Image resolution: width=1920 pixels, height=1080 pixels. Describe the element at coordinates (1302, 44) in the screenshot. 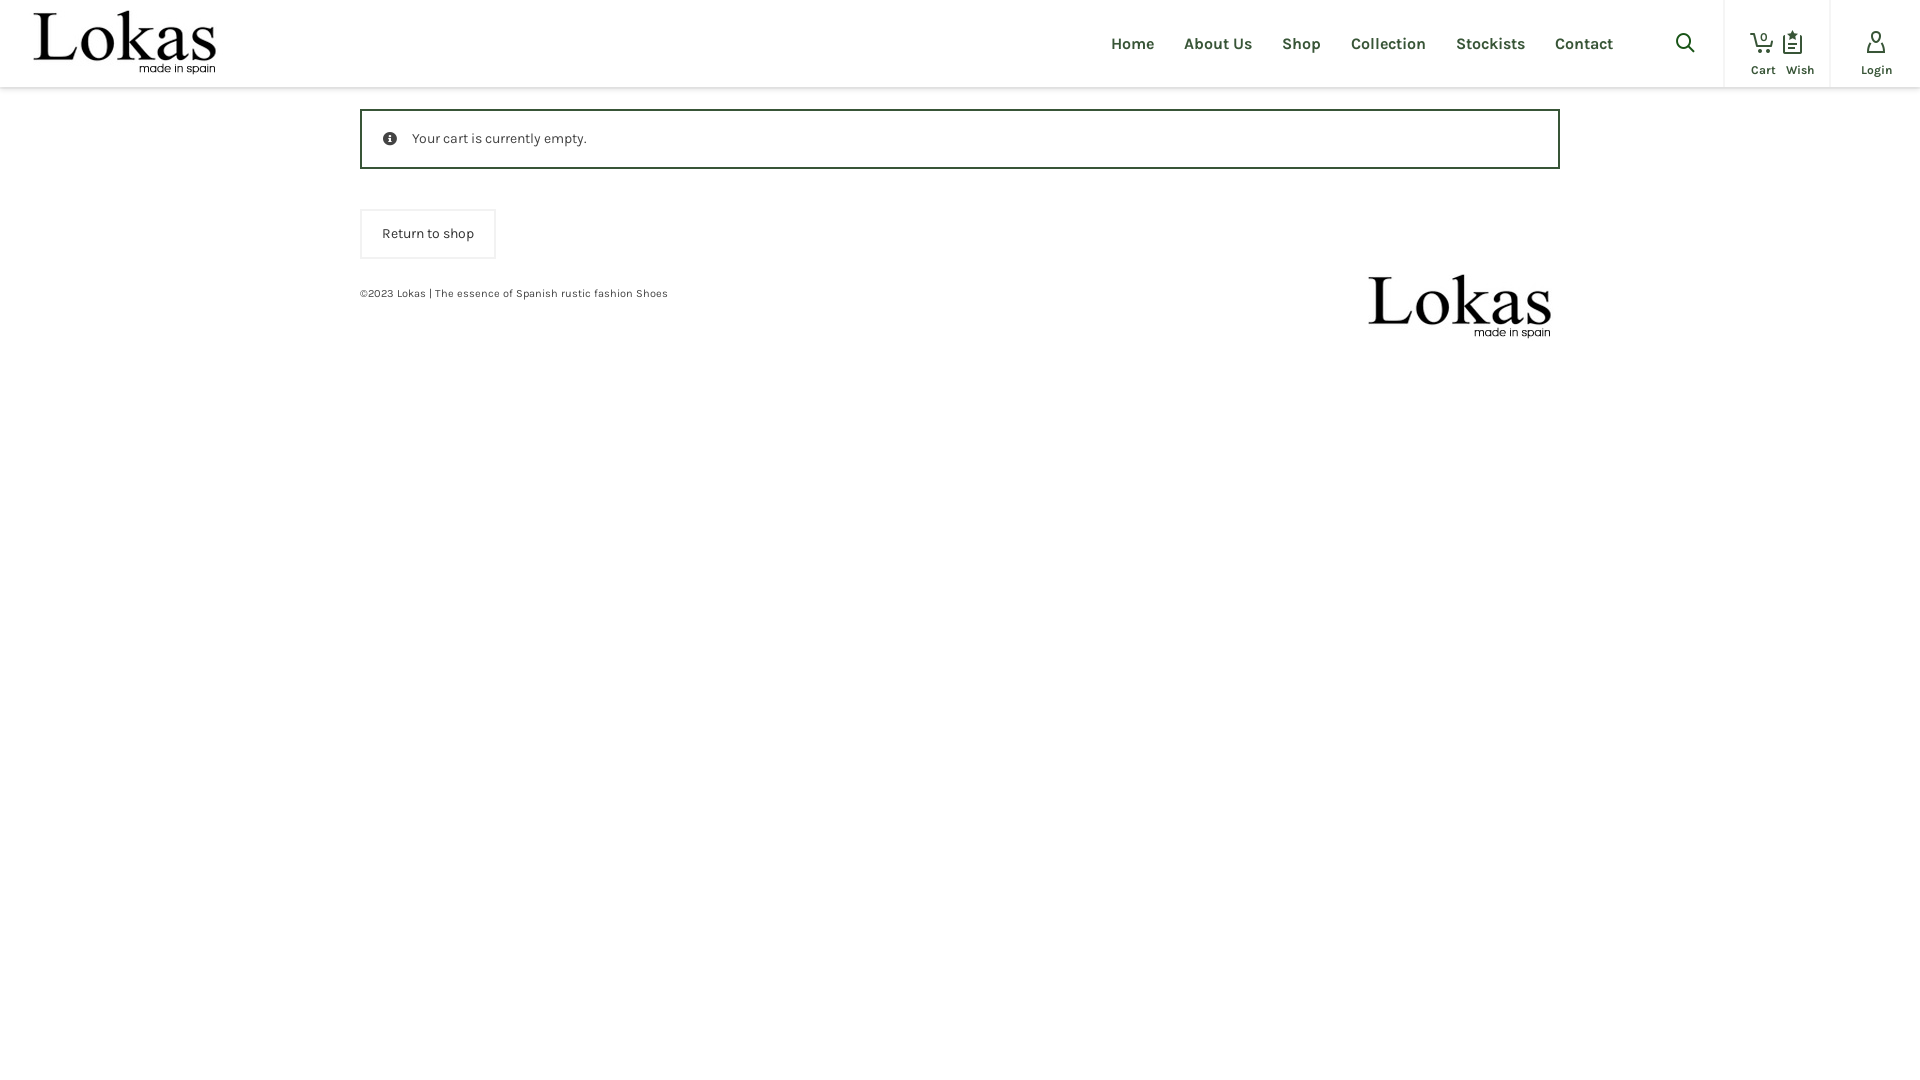

I see `Shop` at that location.